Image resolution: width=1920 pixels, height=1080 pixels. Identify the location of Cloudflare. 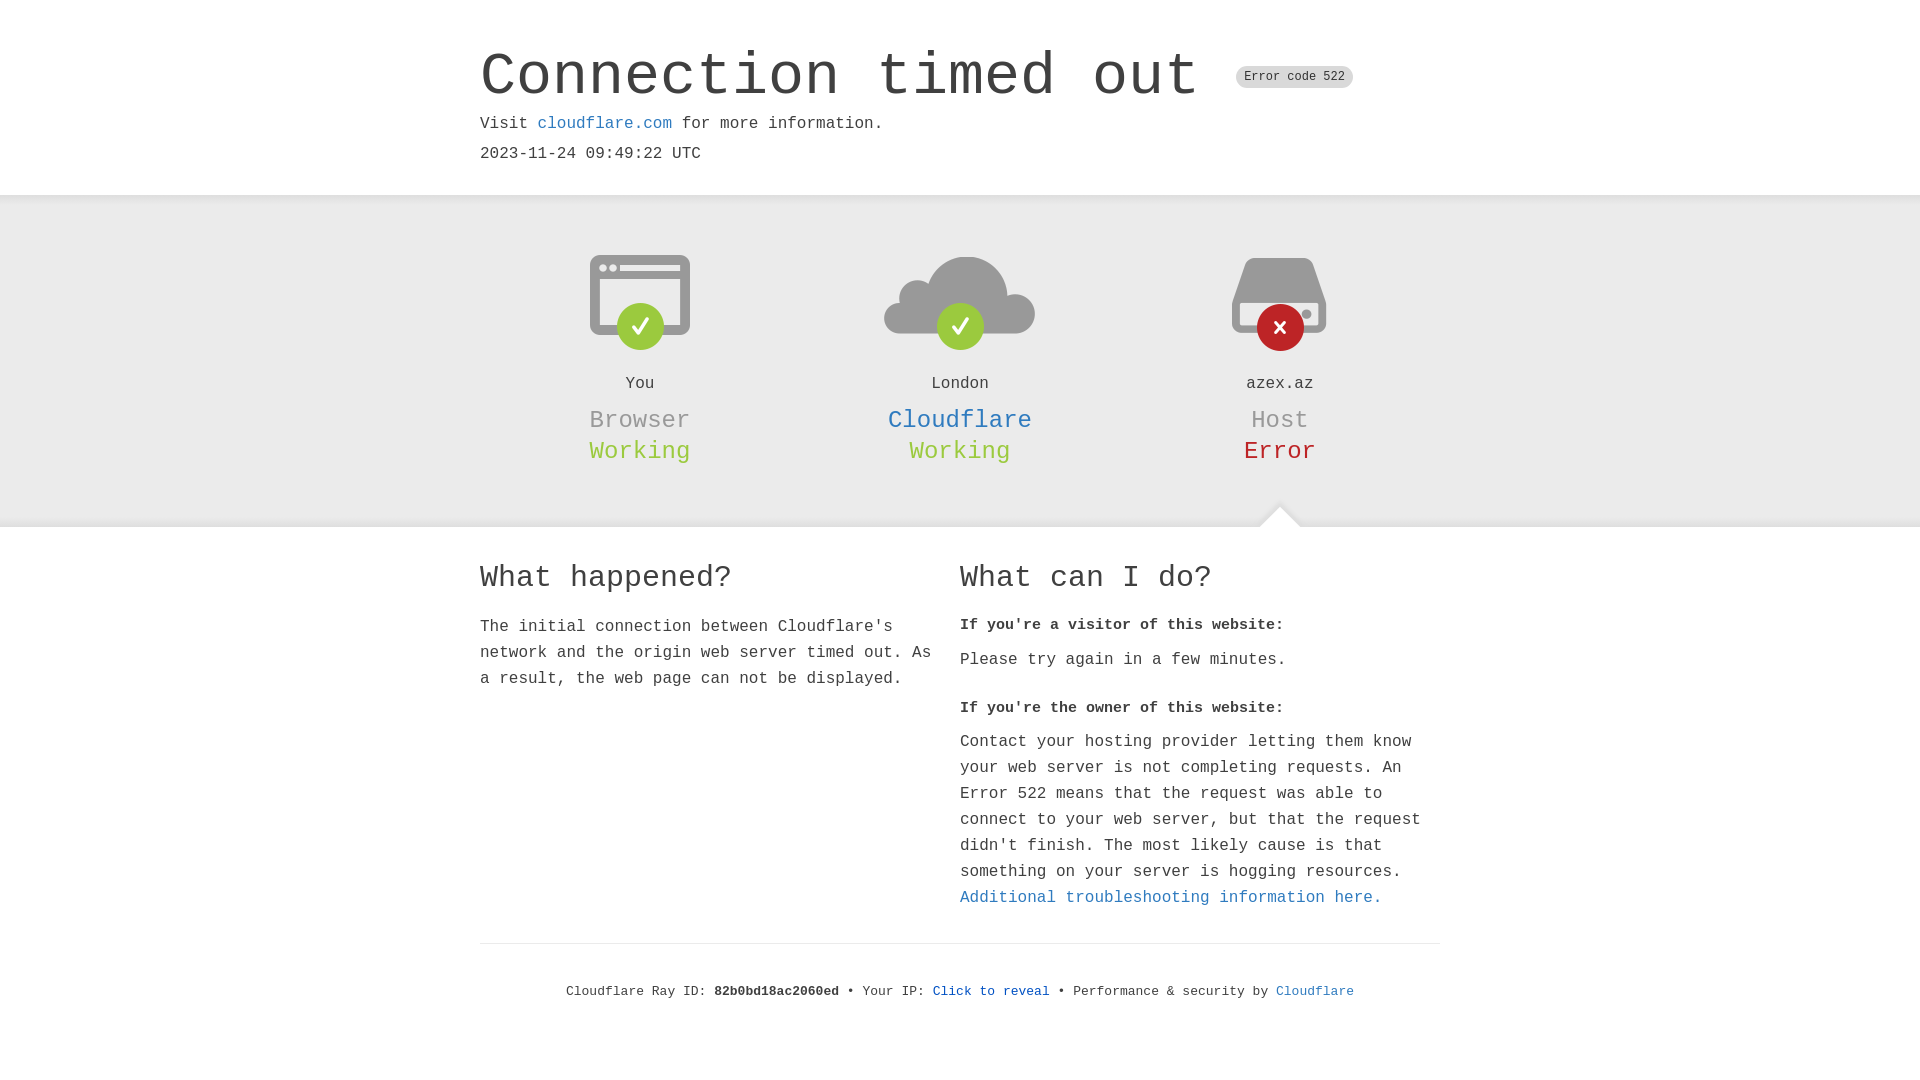
(1315, 992).